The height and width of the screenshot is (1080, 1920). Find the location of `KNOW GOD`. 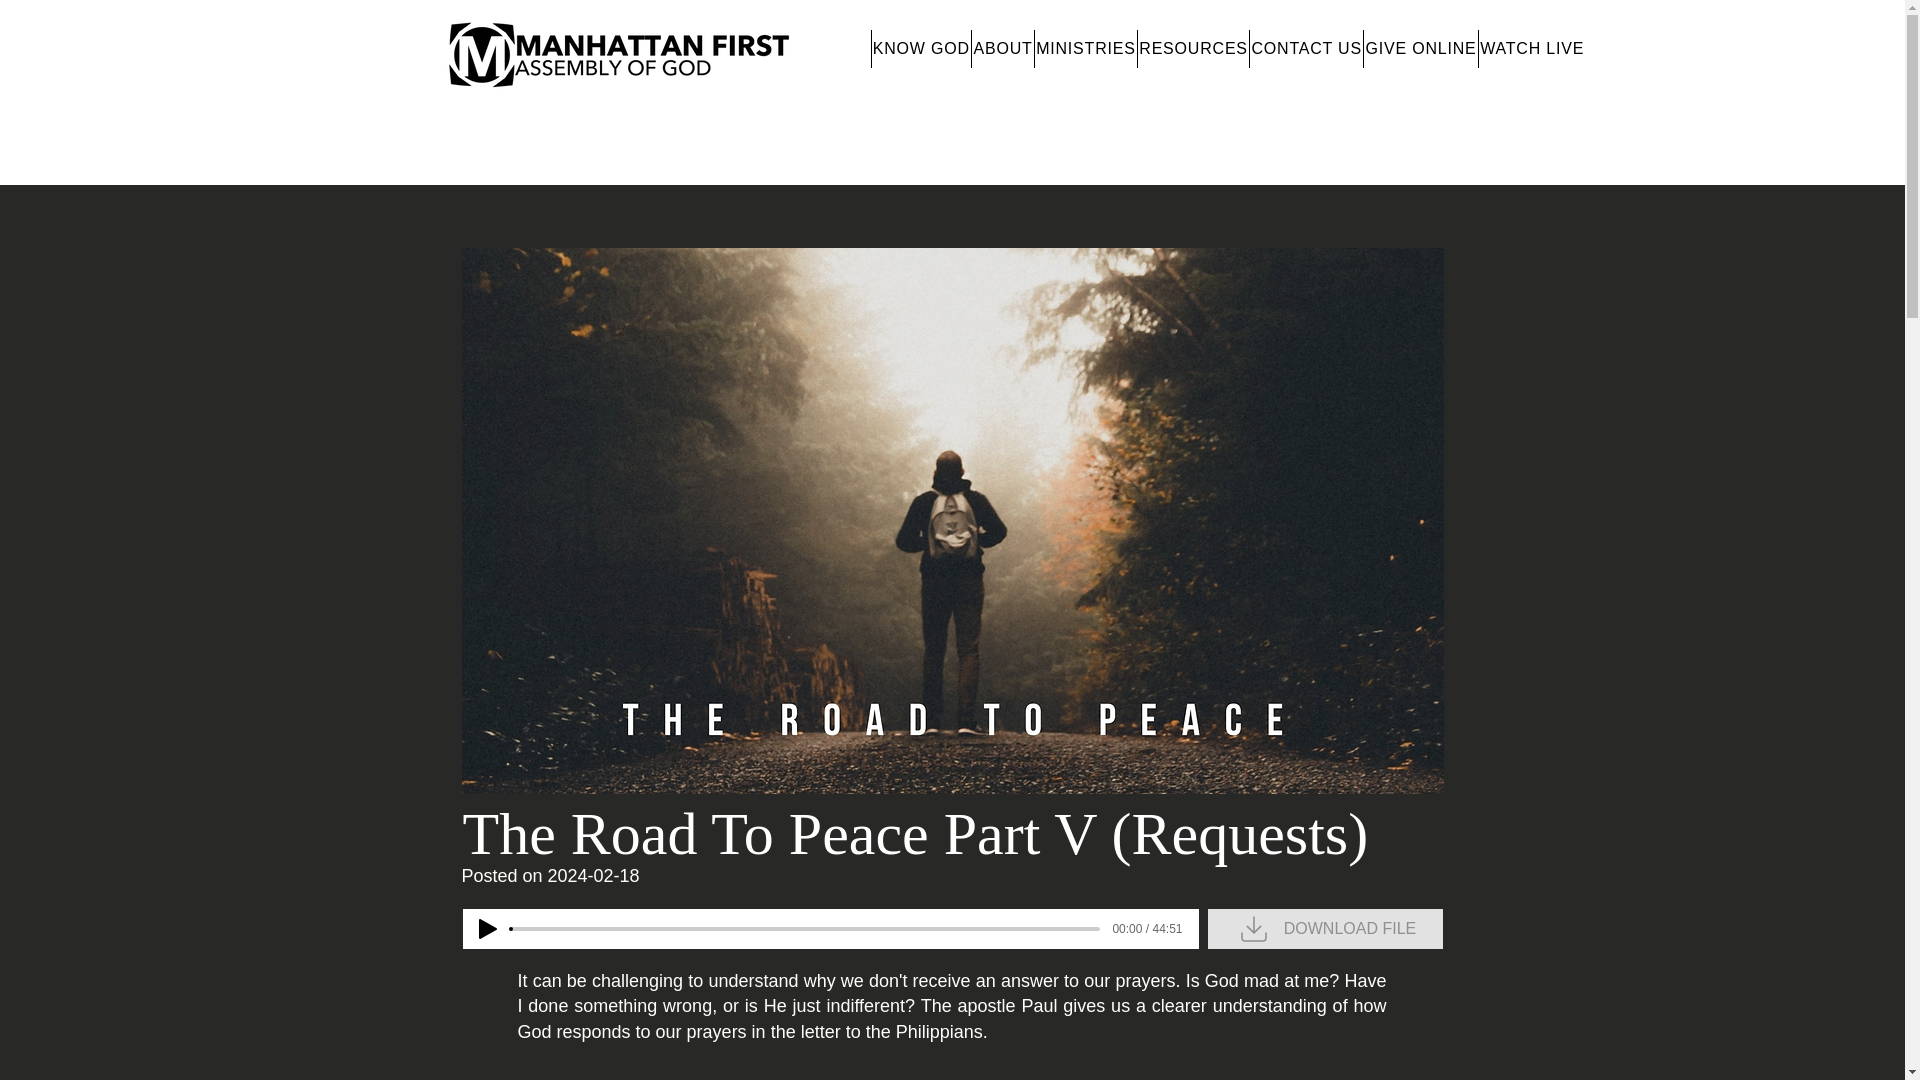

KNOW GOD is located at coordinates (920, 49).